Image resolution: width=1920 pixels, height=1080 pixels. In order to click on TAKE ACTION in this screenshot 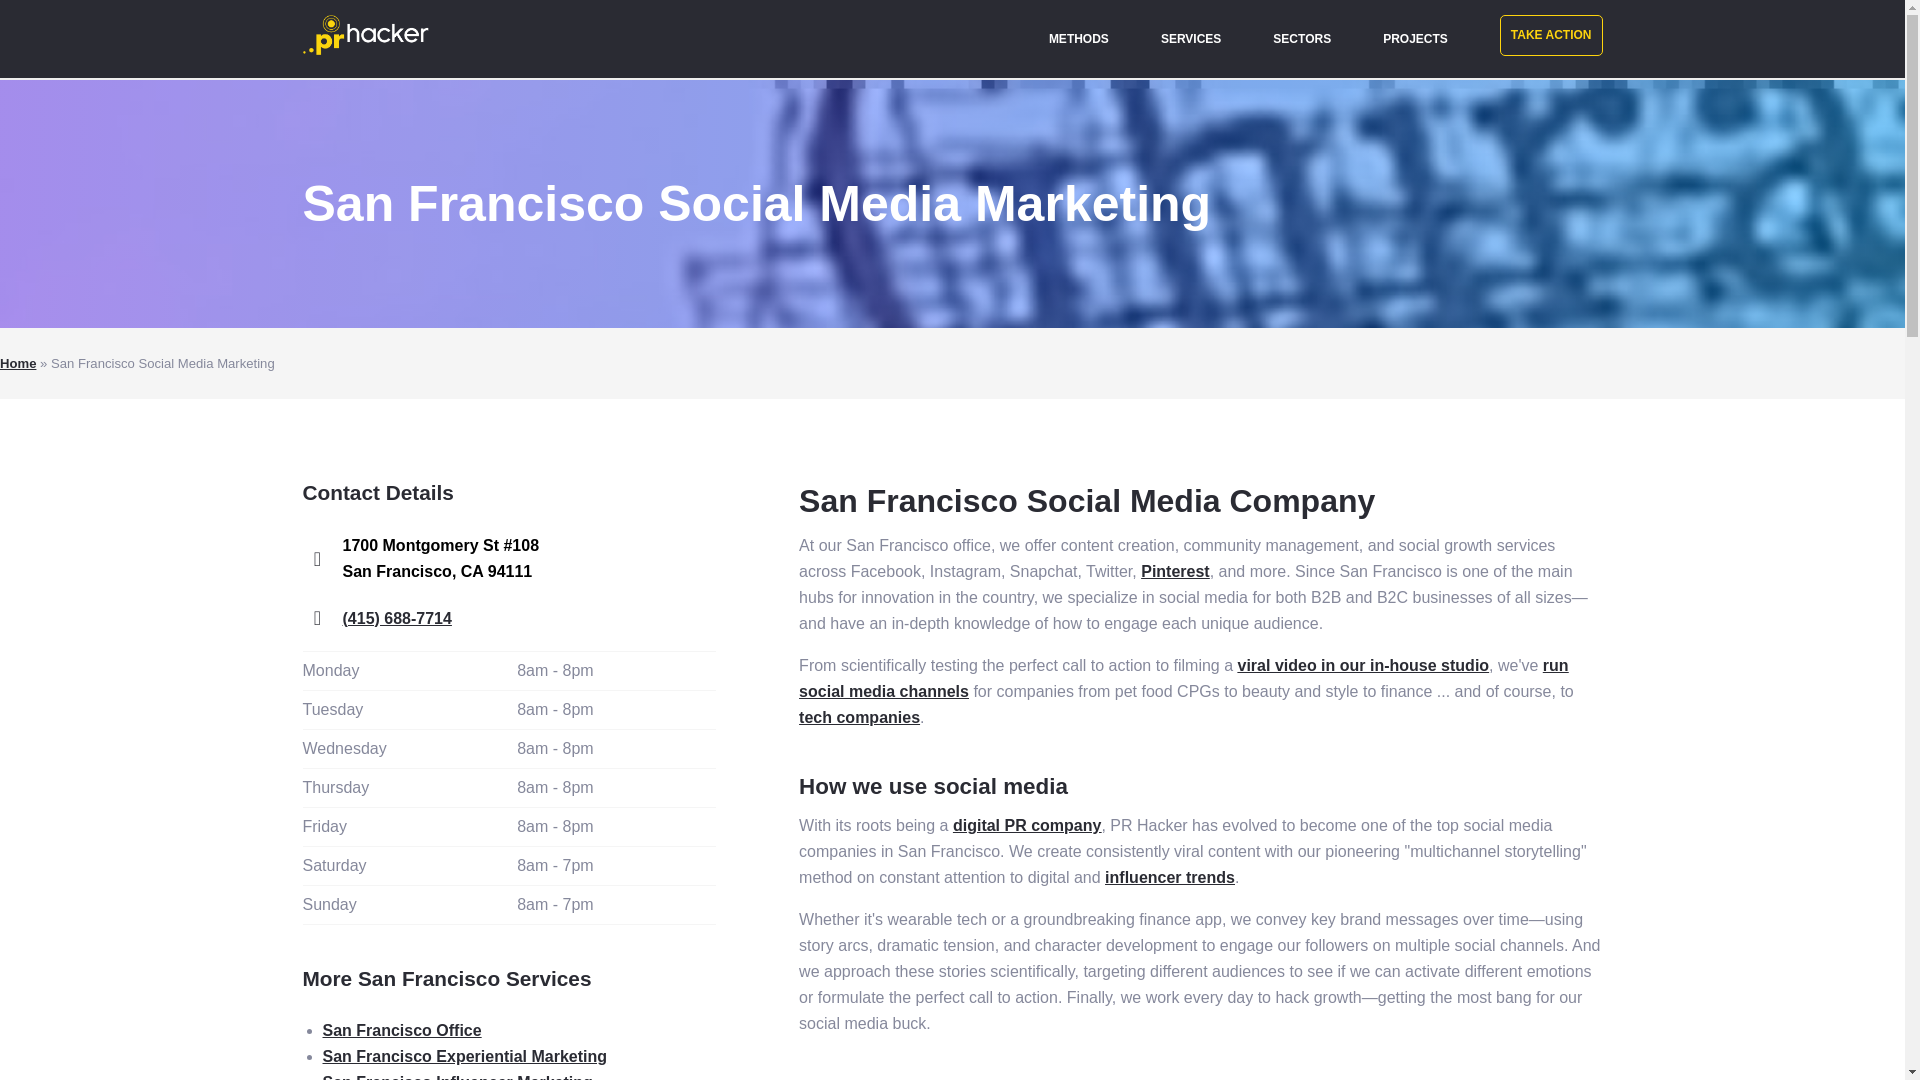, I will do `click(1551, 35)`.